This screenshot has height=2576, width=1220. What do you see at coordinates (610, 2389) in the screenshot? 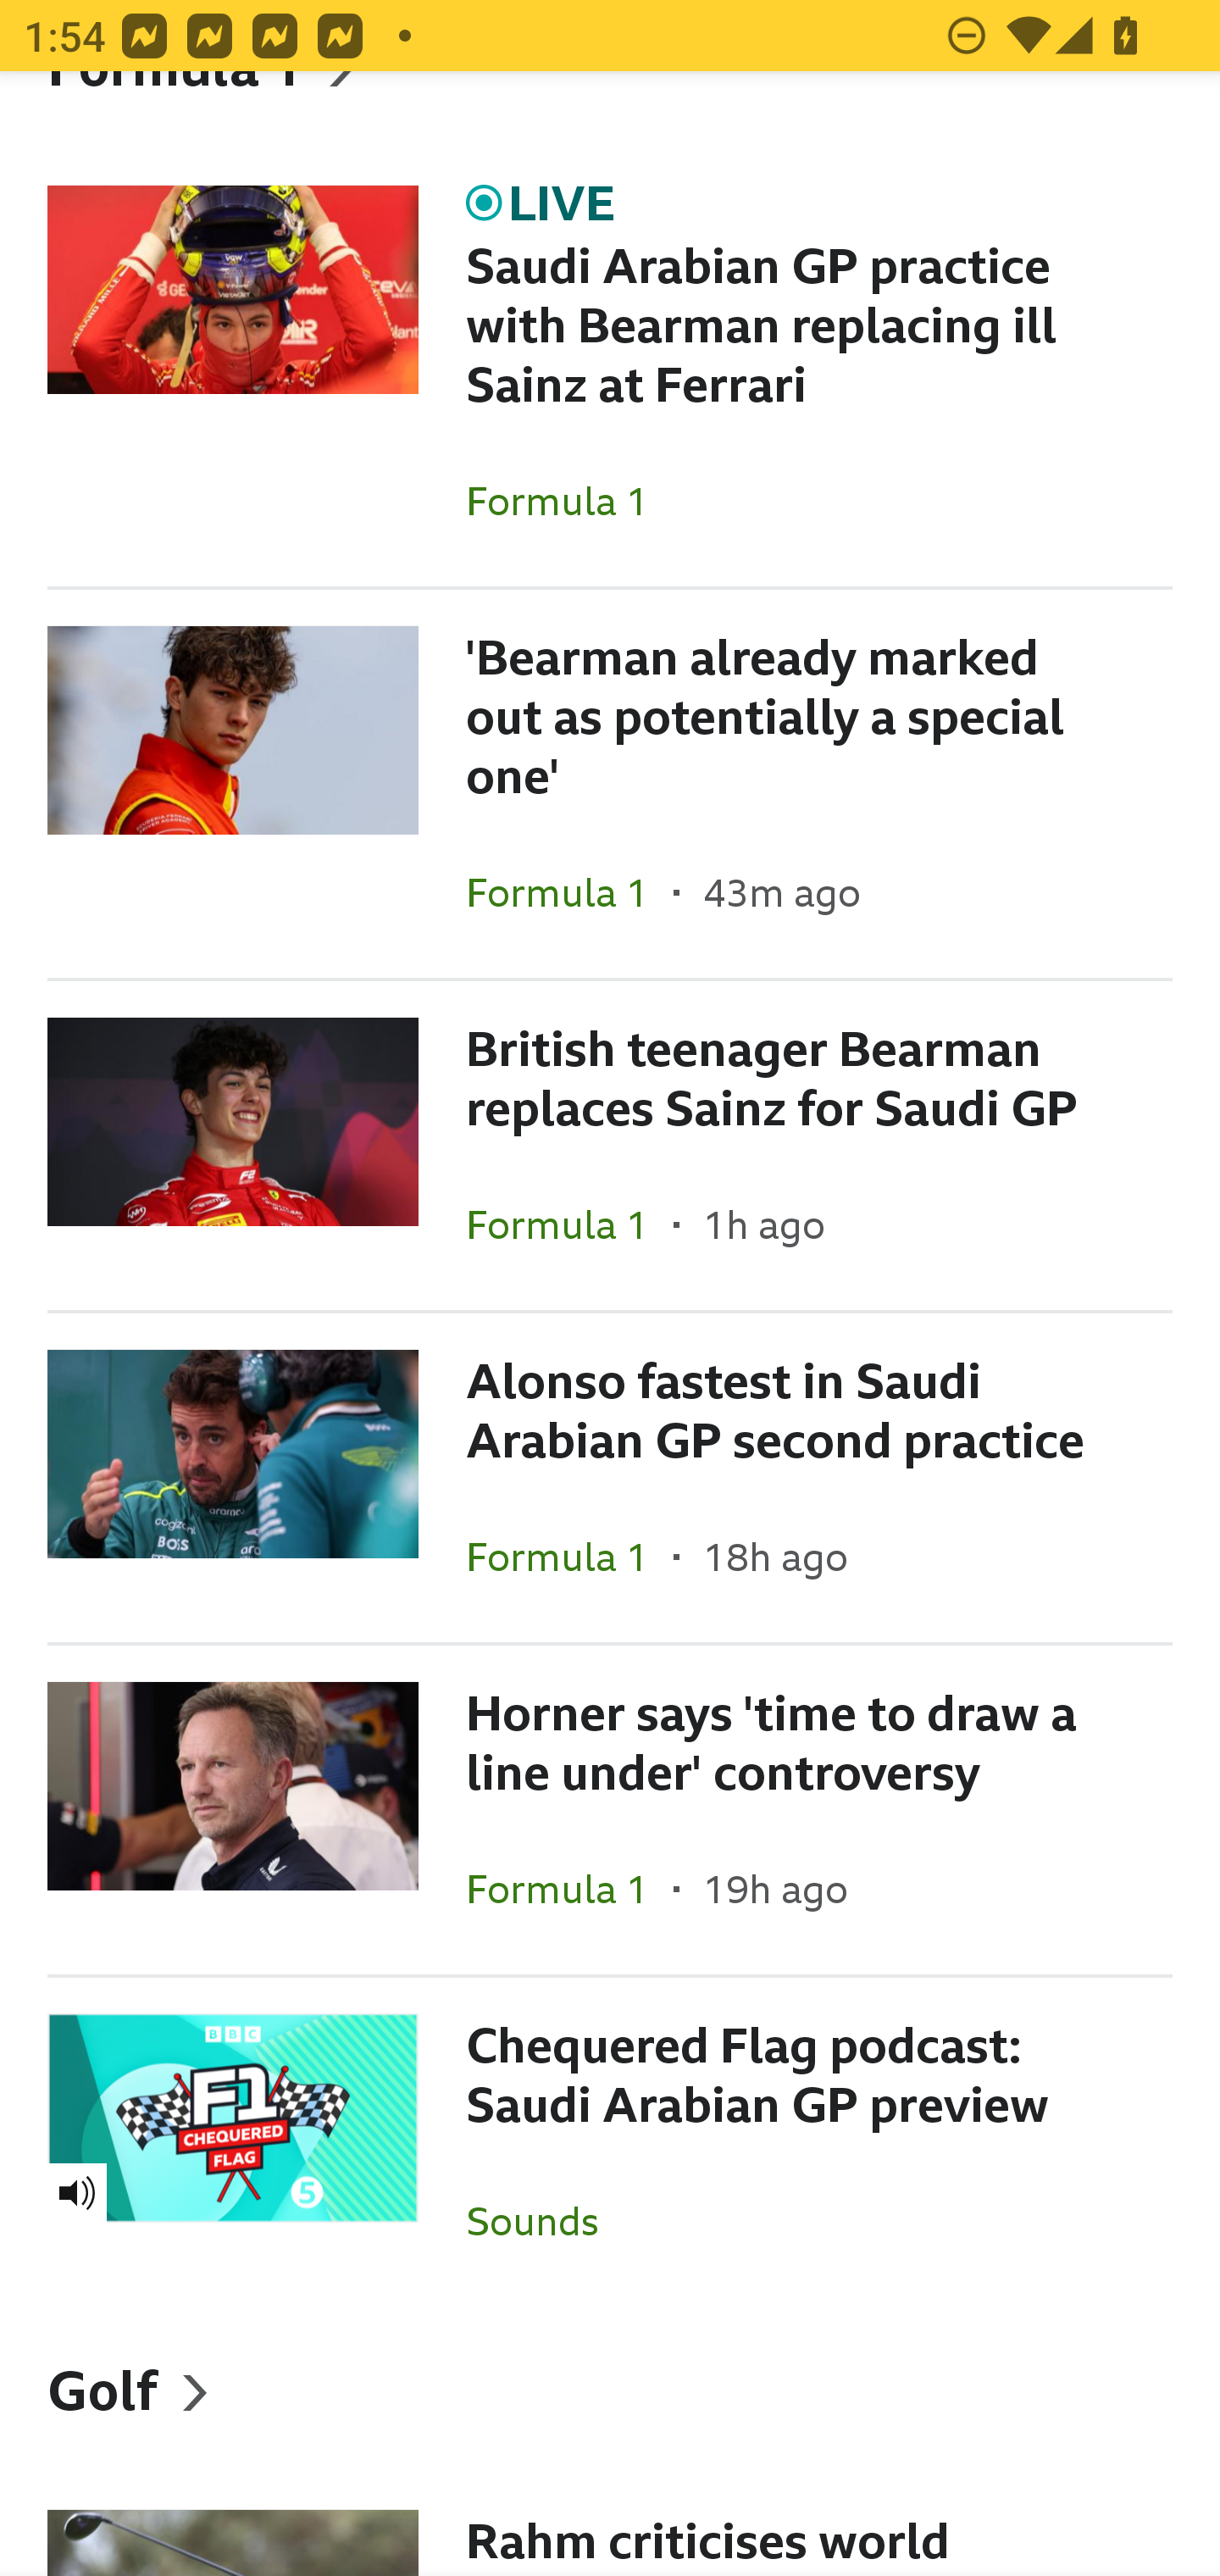
I see `Golf, Heading Golf   ` at bounding box center [610, 2389].